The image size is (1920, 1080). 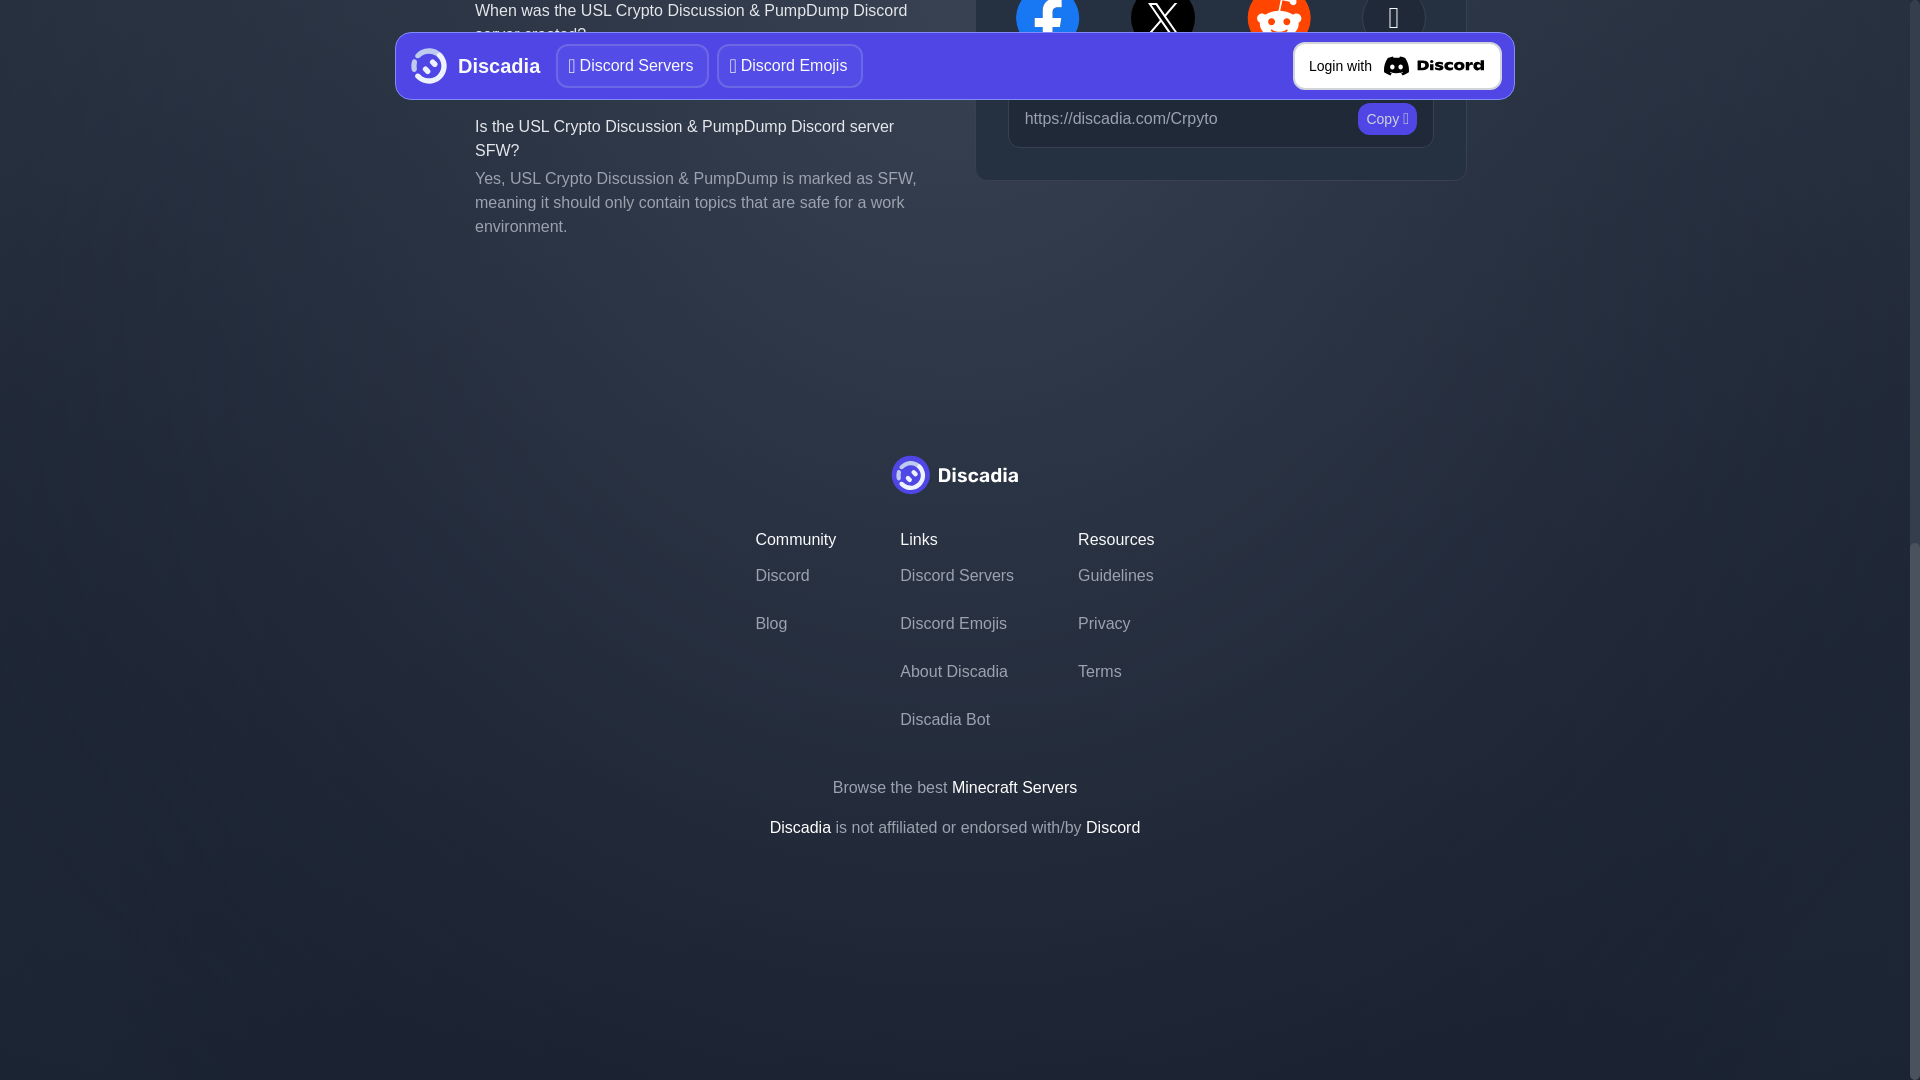 What do you see at coordinates (1113, 826) in the screenshot?
I see `Discord` at bounding box center [1113, 826].